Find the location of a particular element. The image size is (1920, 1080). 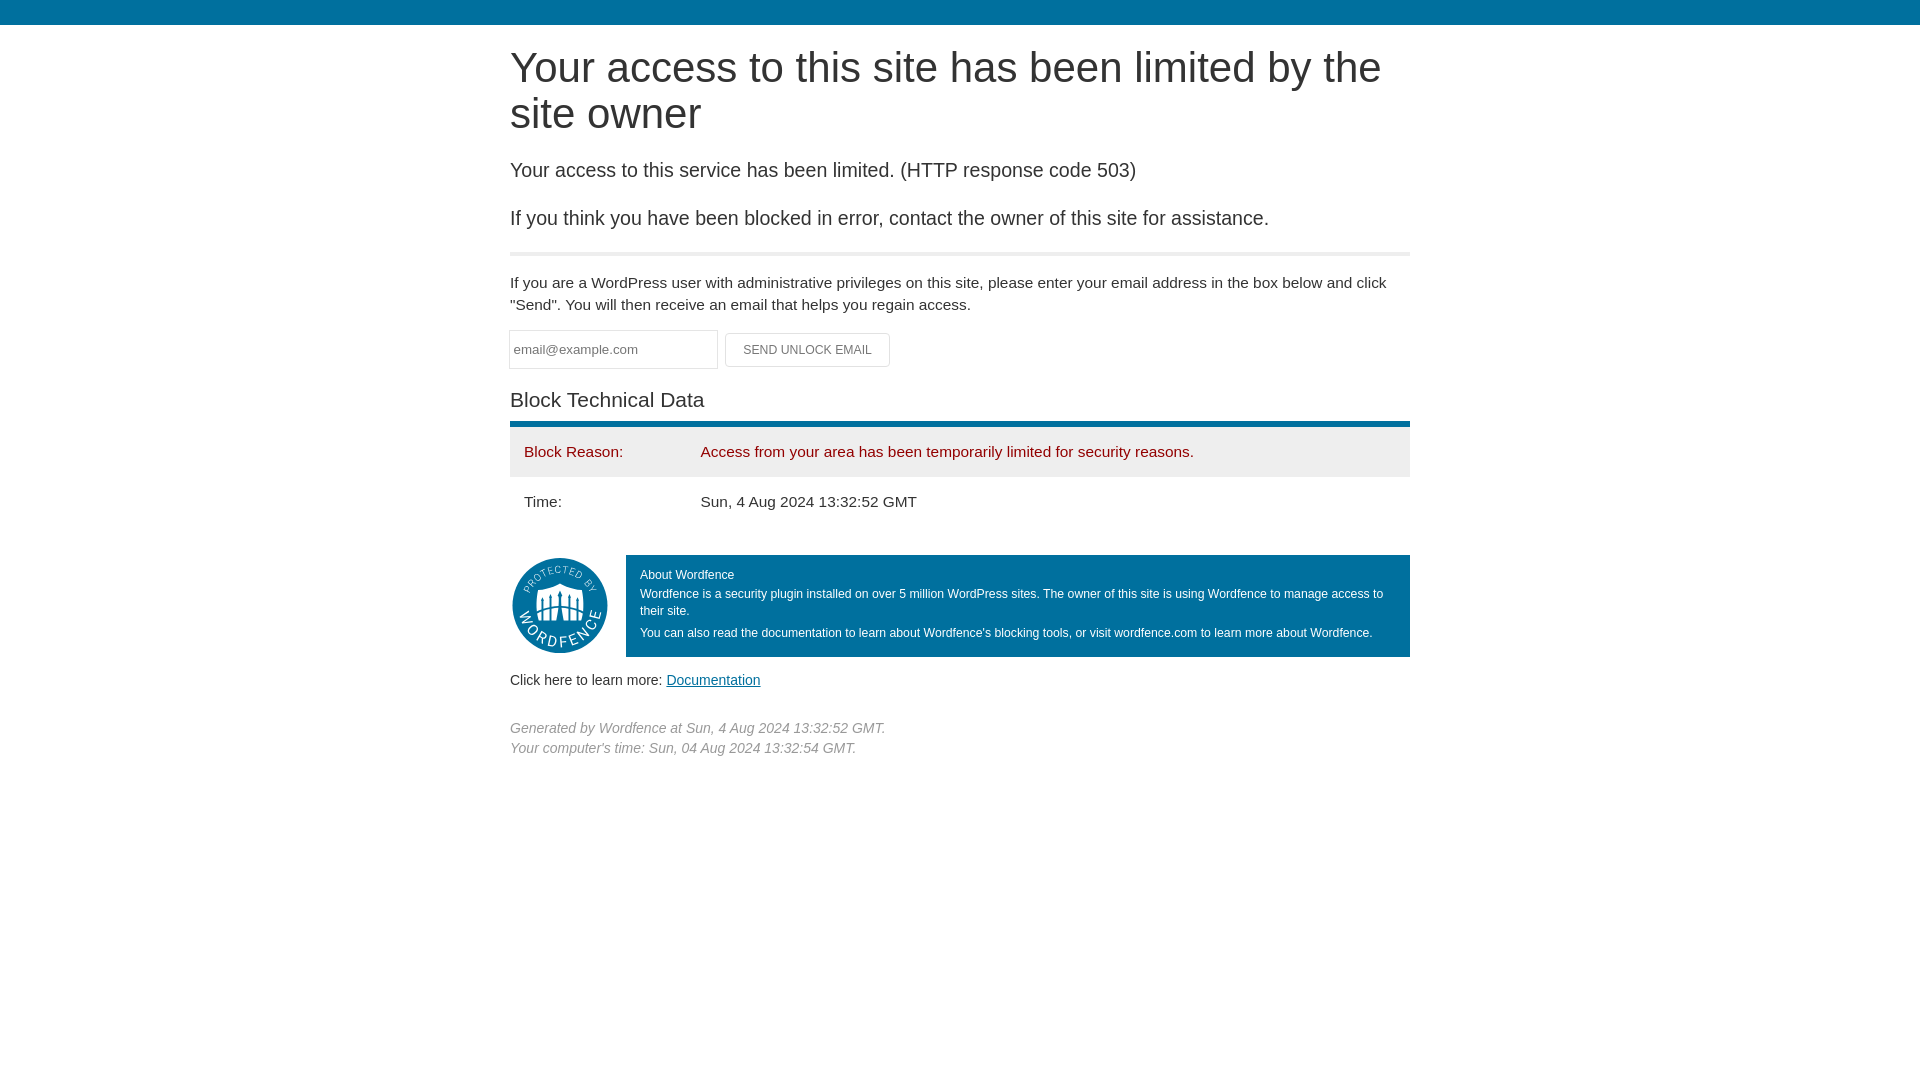

Documentation is located at coordinates (713, 679).